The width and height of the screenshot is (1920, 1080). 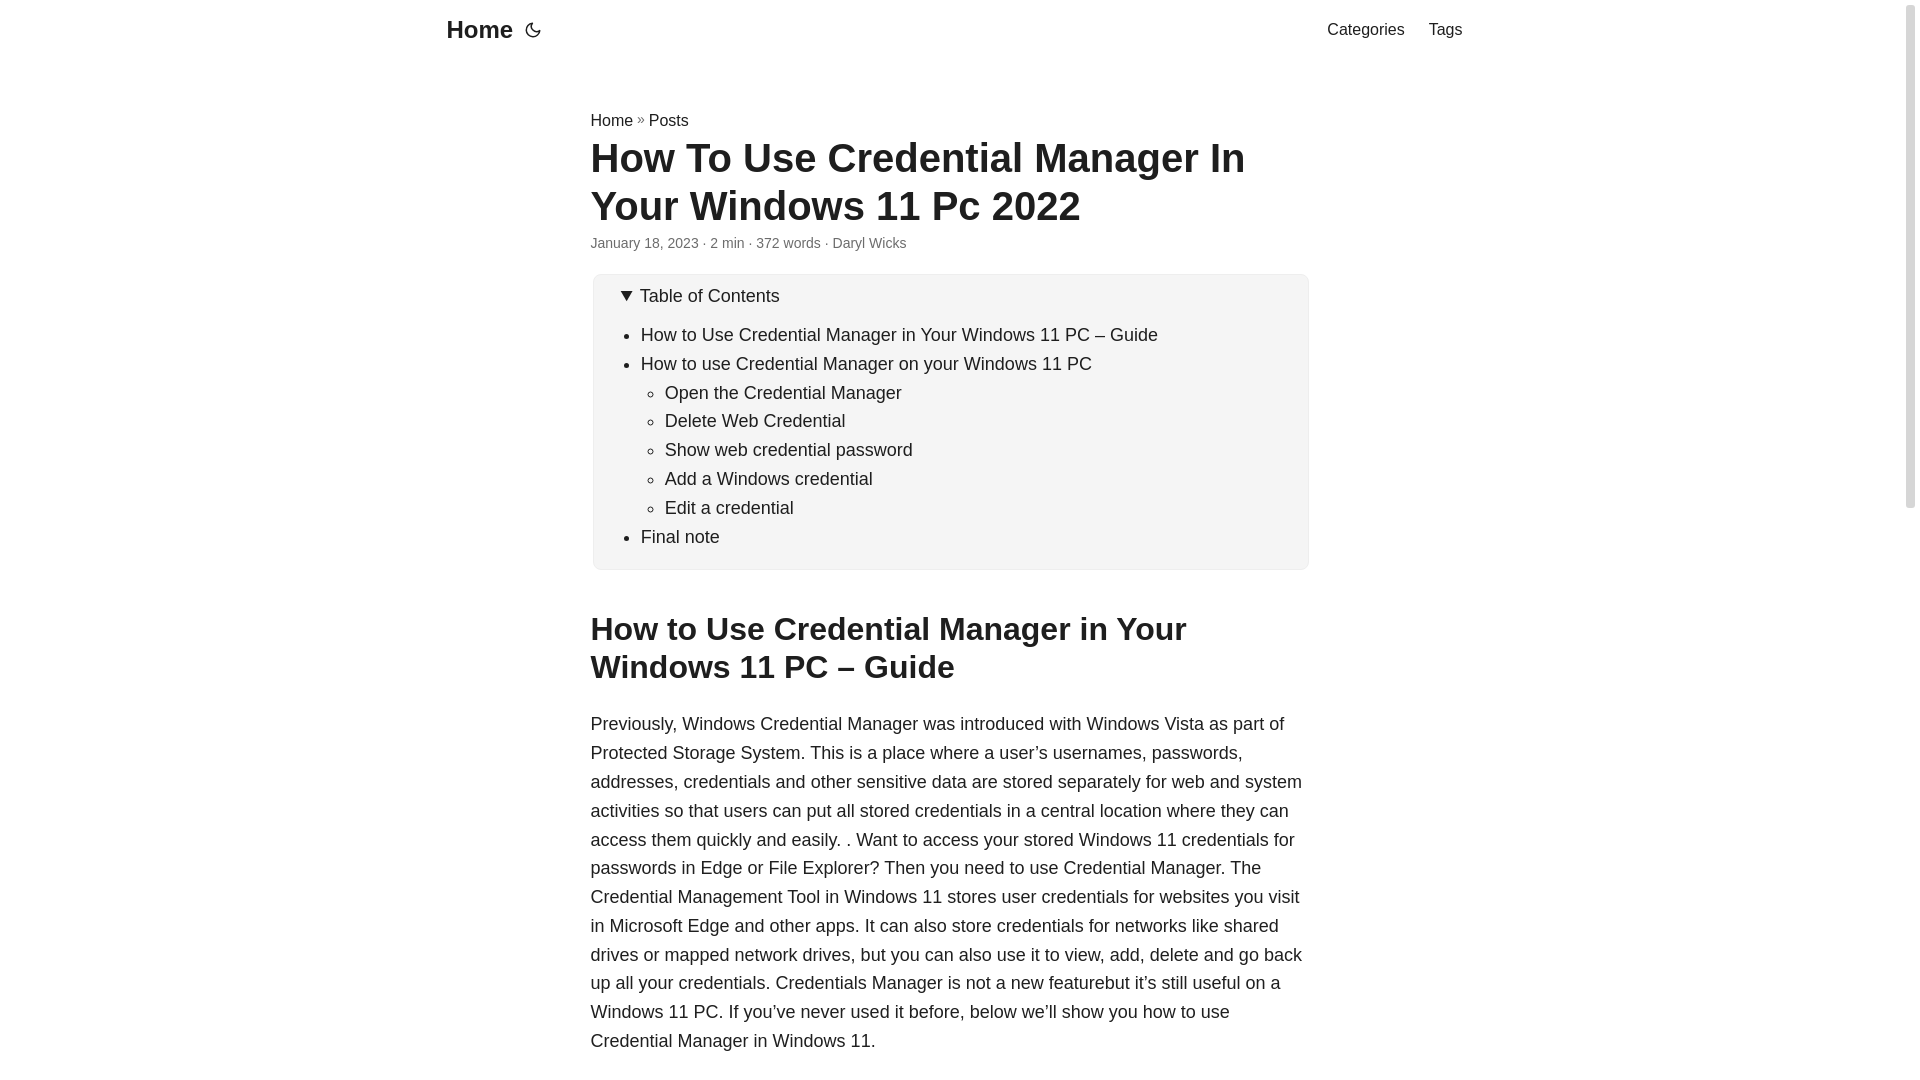 What do you see at coordinates (1364, 30) in the screenshot?
I see `Categories` at bounding box center [1364, 30].